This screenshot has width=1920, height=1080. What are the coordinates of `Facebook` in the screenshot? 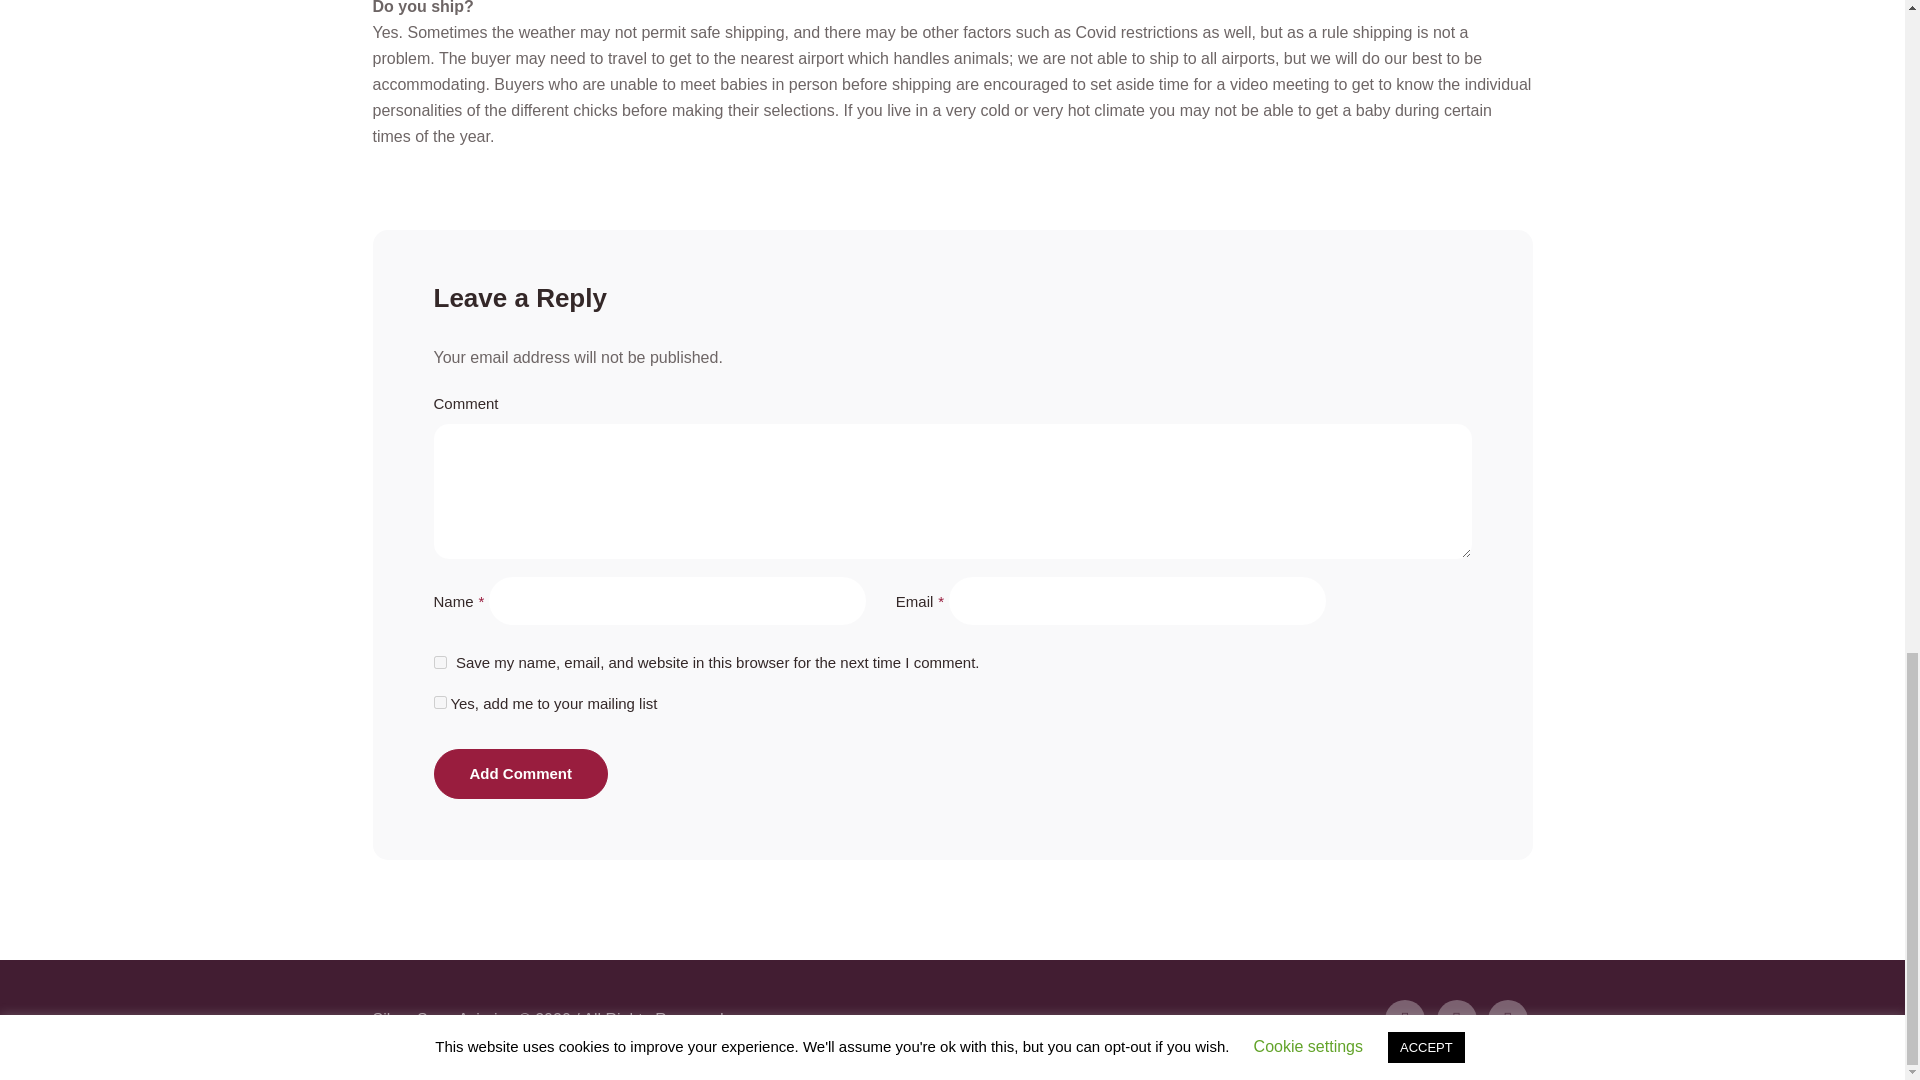 It's located at (1456, 1020).